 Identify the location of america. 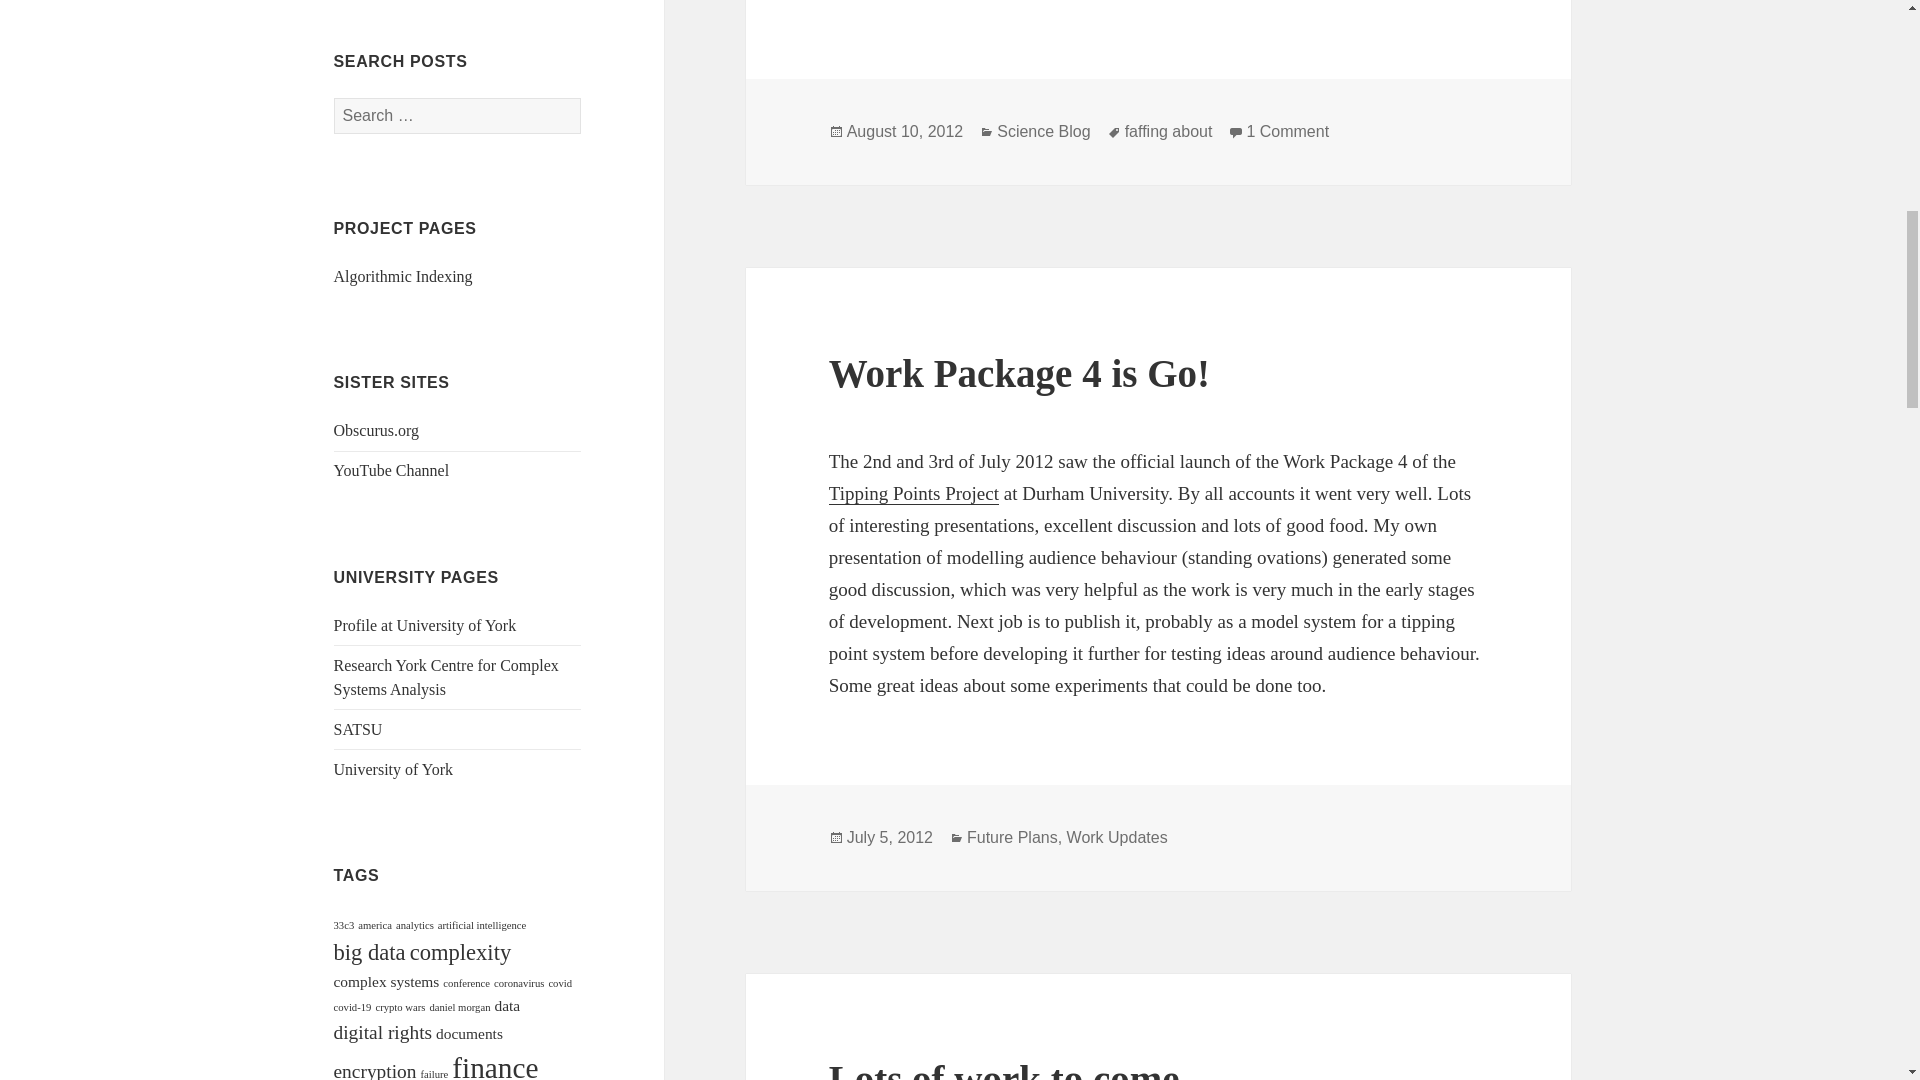
(374, 925).